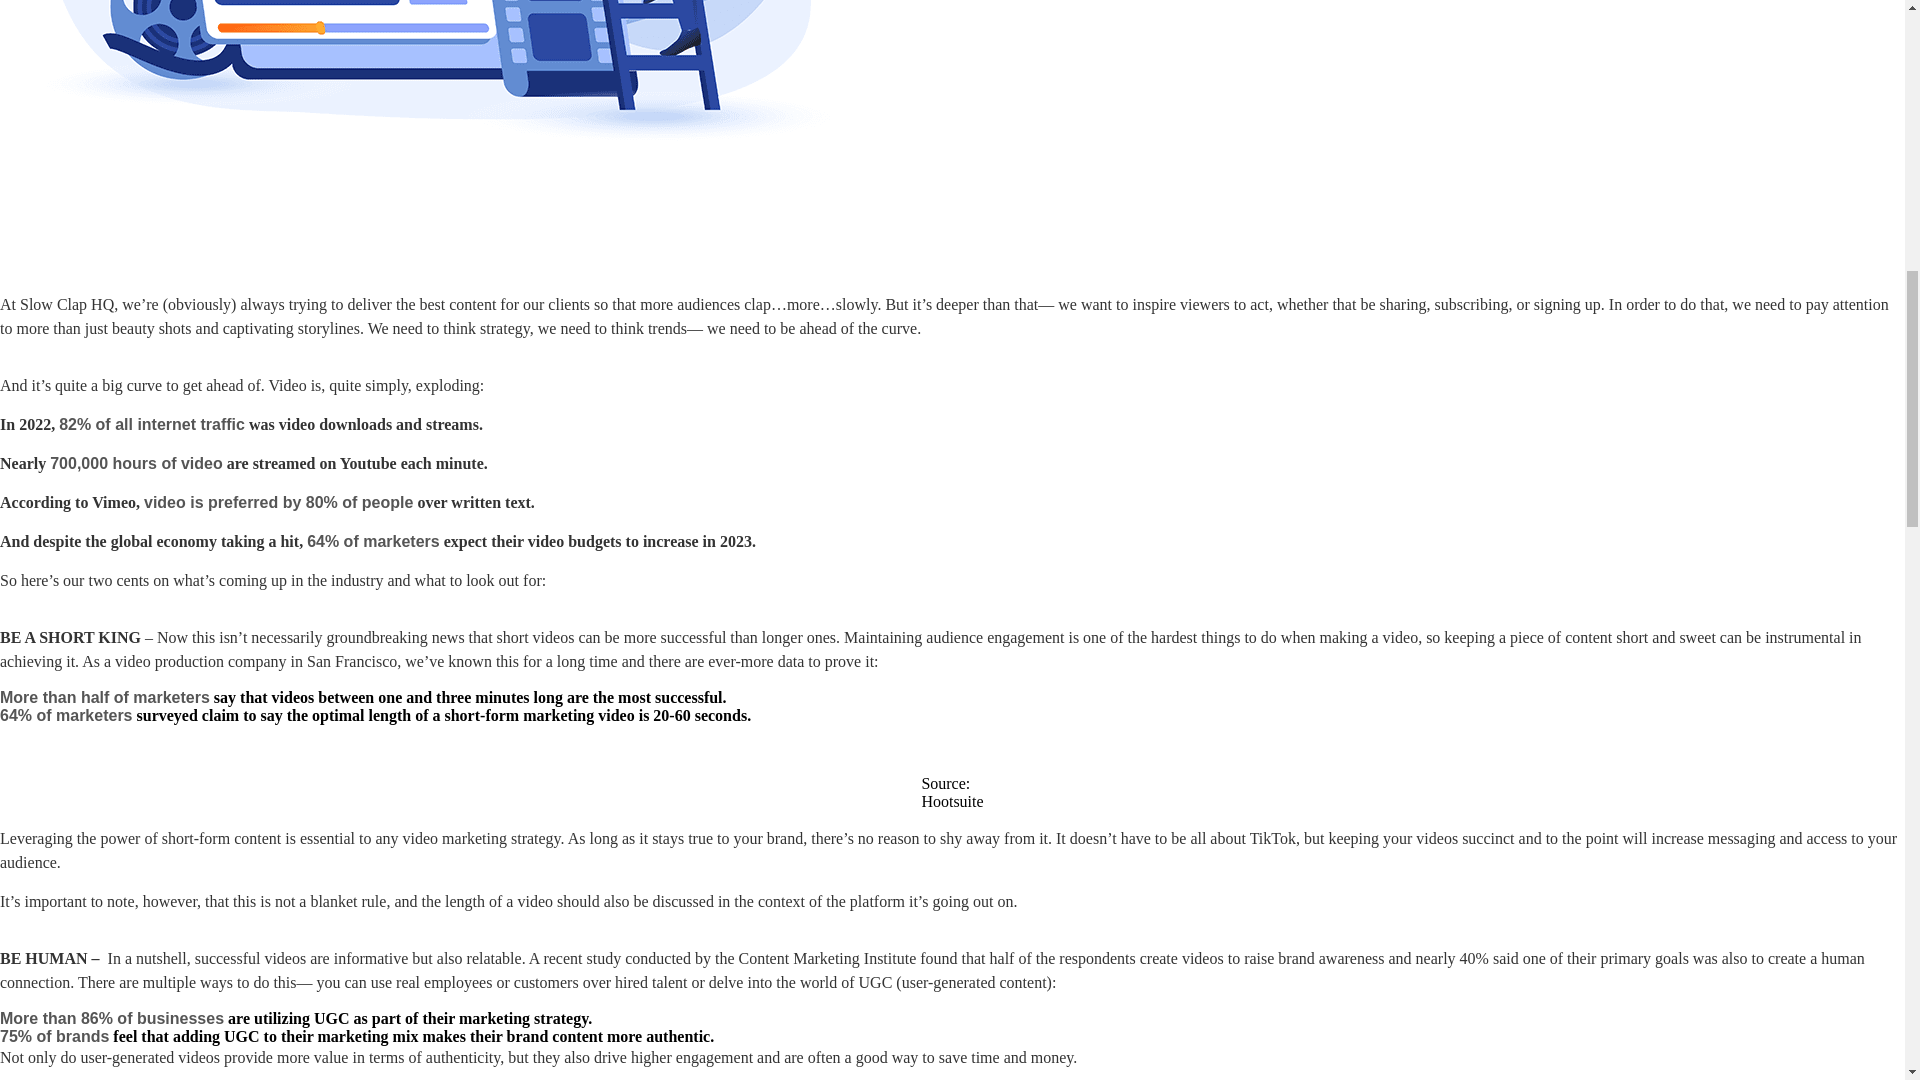 The image size is (1920, 1080). What do you see at coordinates (136, 462) in the screenshot?
I see `700,000 hours of video` at bounding box center [136, 462].